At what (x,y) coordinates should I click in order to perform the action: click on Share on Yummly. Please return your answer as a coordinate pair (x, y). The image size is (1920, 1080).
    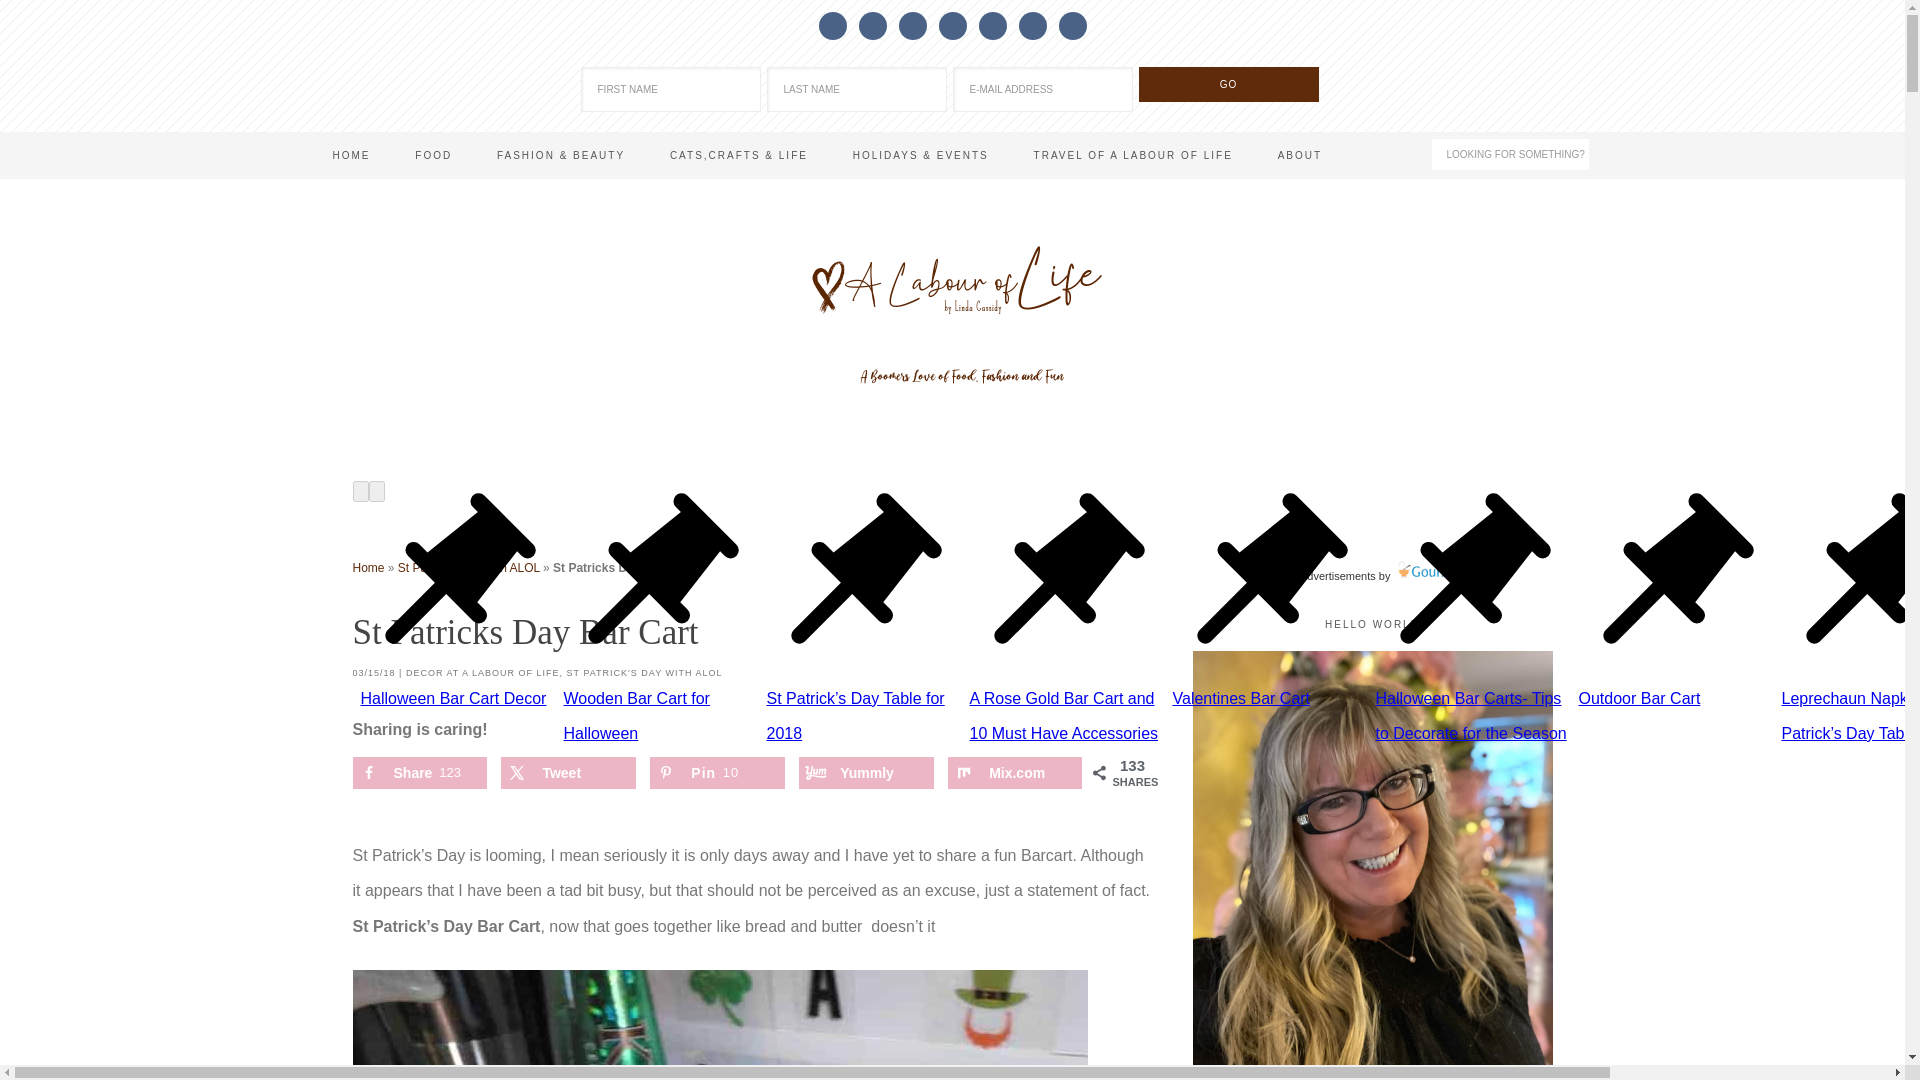
    Looking at the image, I should click on (866, 773).